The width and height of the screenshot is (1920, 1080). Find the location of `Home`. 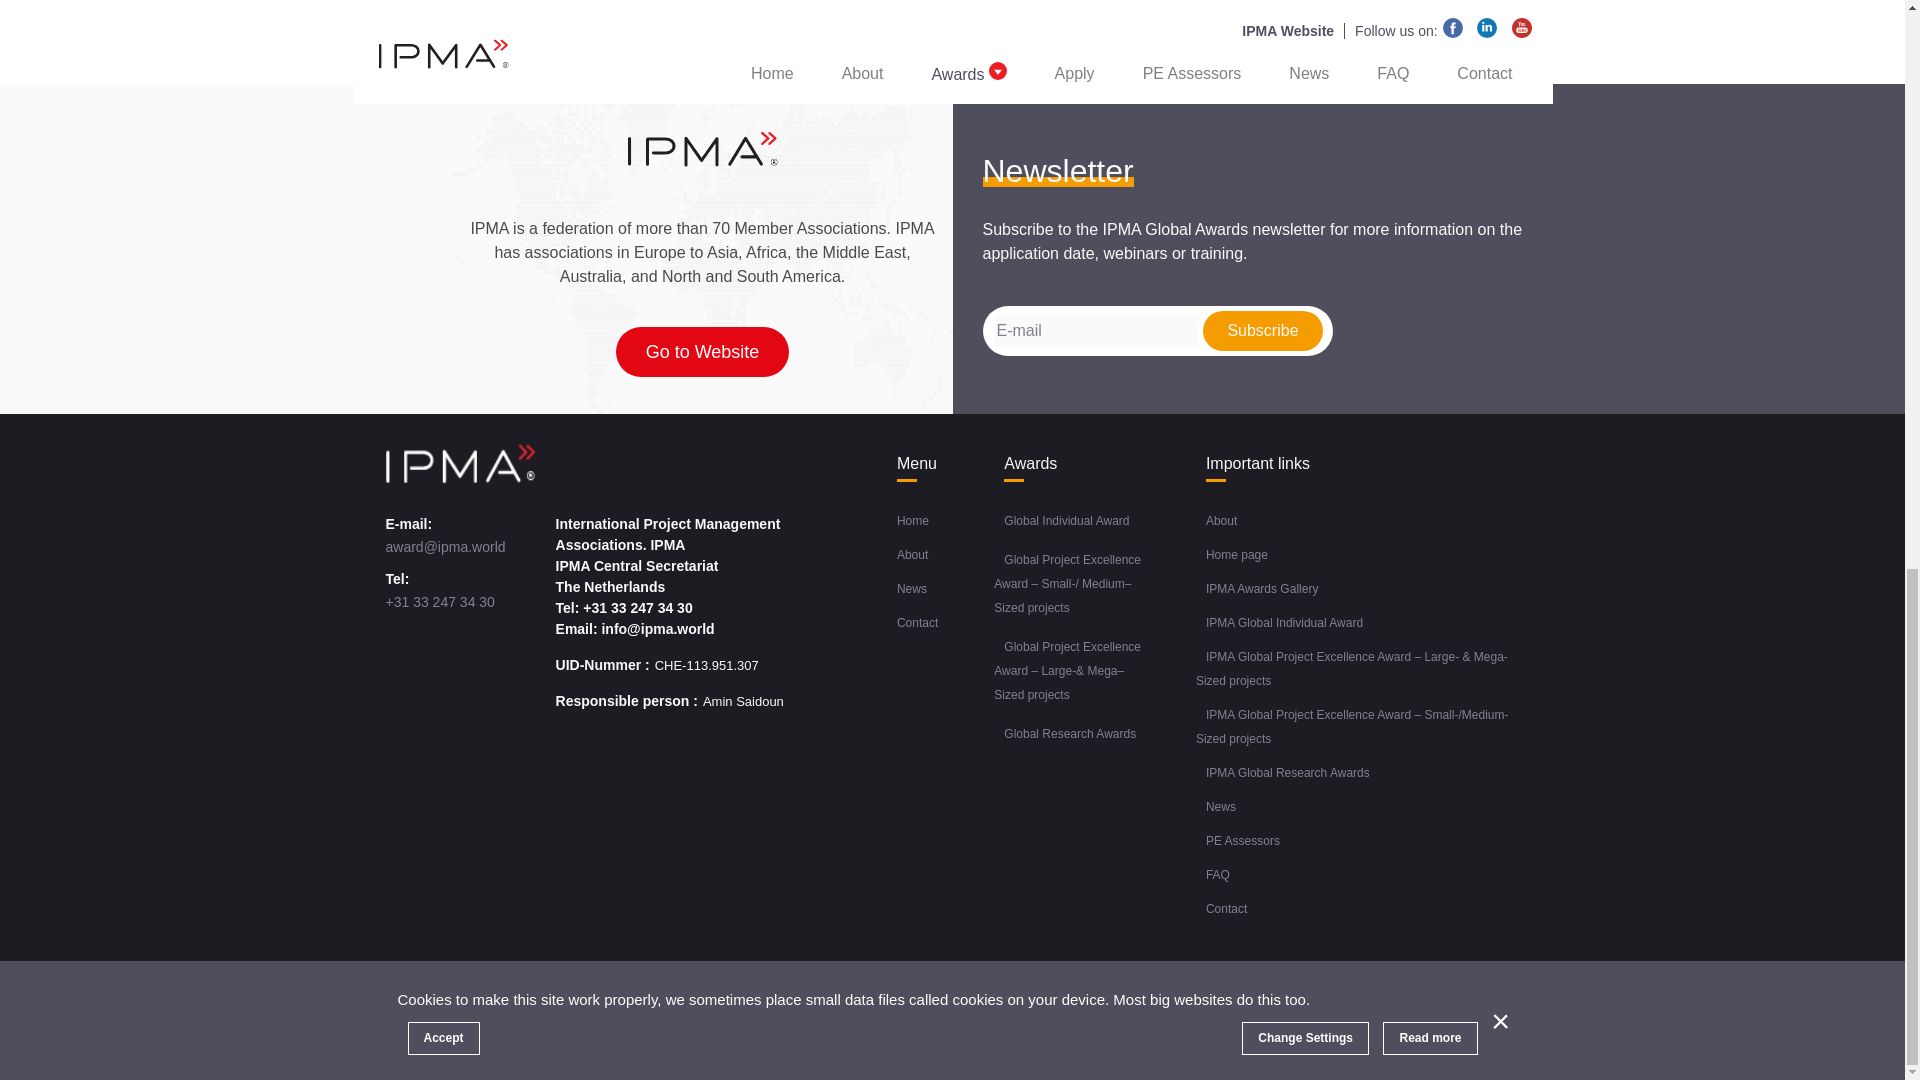

Home is located at coordinates (912, 520).